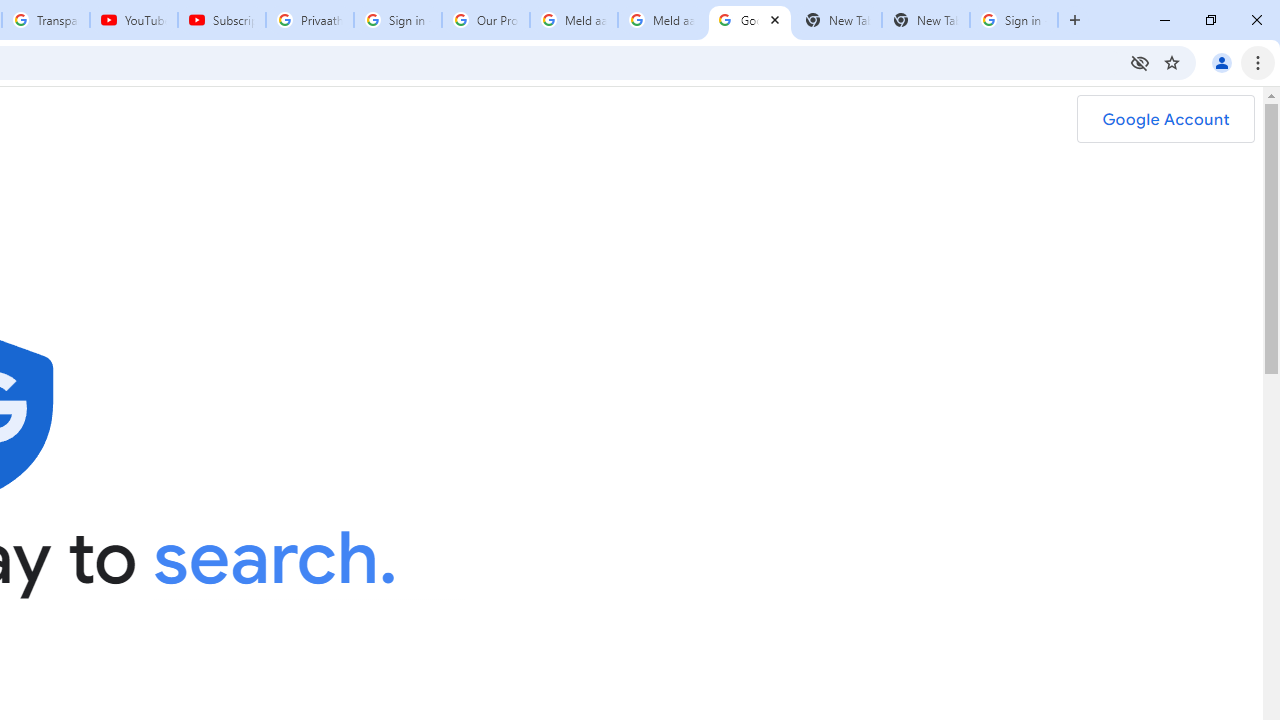  Describe the element at coordinates (398, 20) in the screenshot. I see `Sign in - Google Accounts` at that location.